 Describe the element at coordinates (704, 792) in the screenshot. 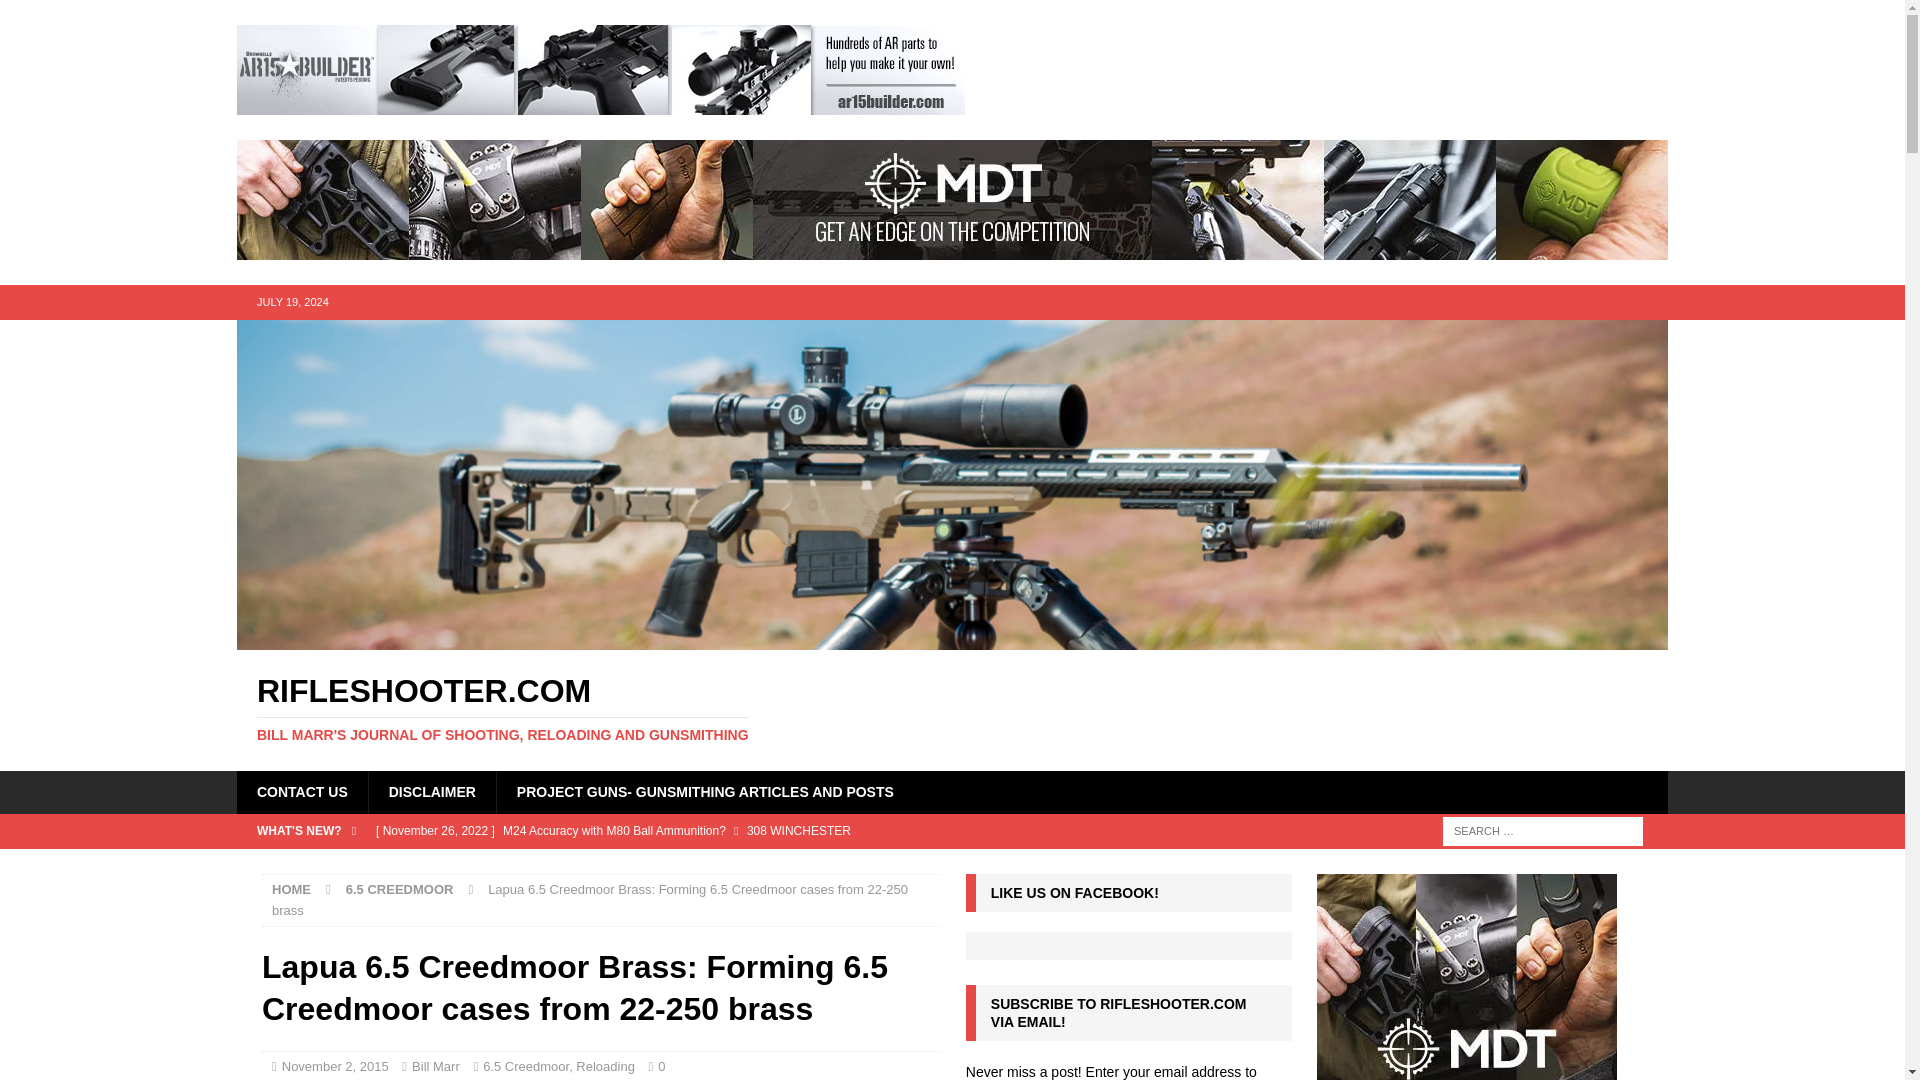

I see `PROJECT GUNS- GUNSMITHING ARTICLES AND POSTS` at that location.